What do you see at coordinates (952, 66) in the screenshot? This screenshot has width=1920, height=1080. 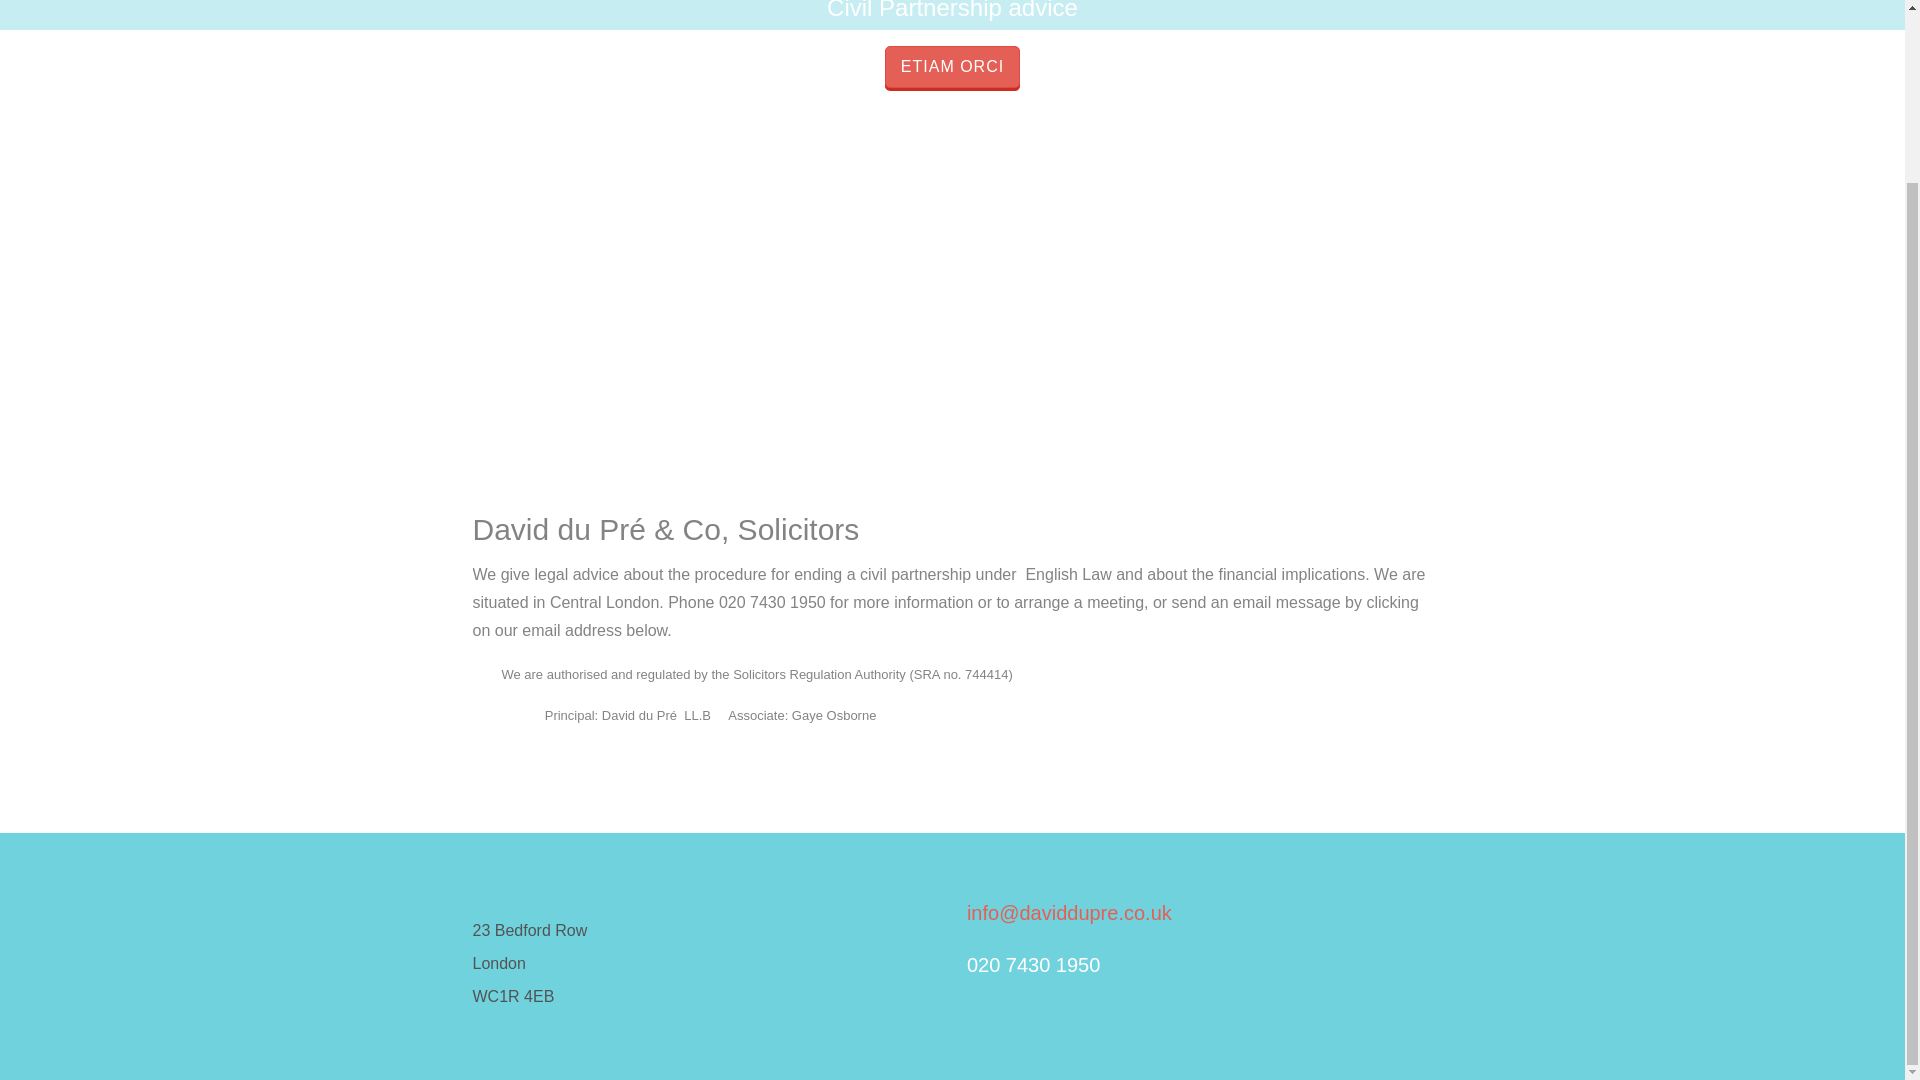 I see `ETIAM ORCI` at bounding box center [952, 66].